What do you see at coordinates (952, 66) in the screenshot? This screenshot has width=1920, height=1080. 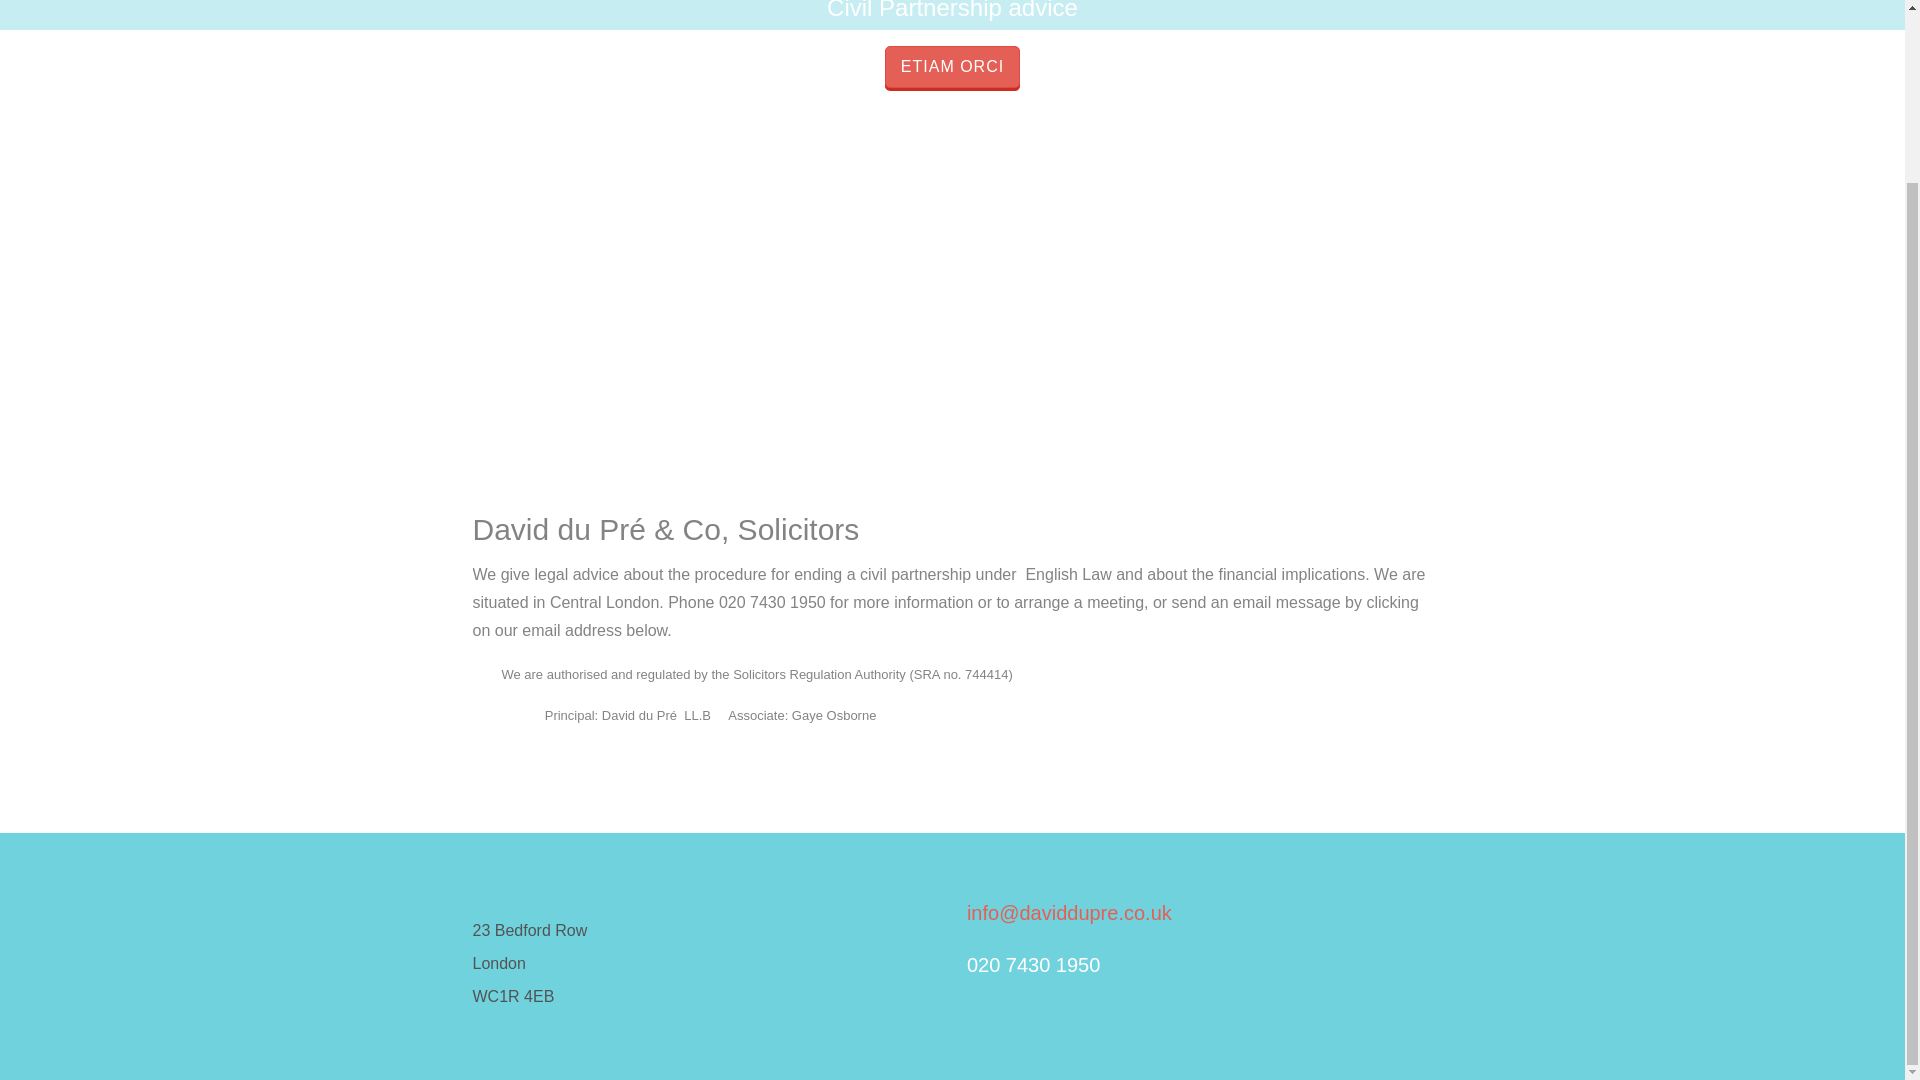 I see `ETIAM ORCI` at bounding box center [952, 66].